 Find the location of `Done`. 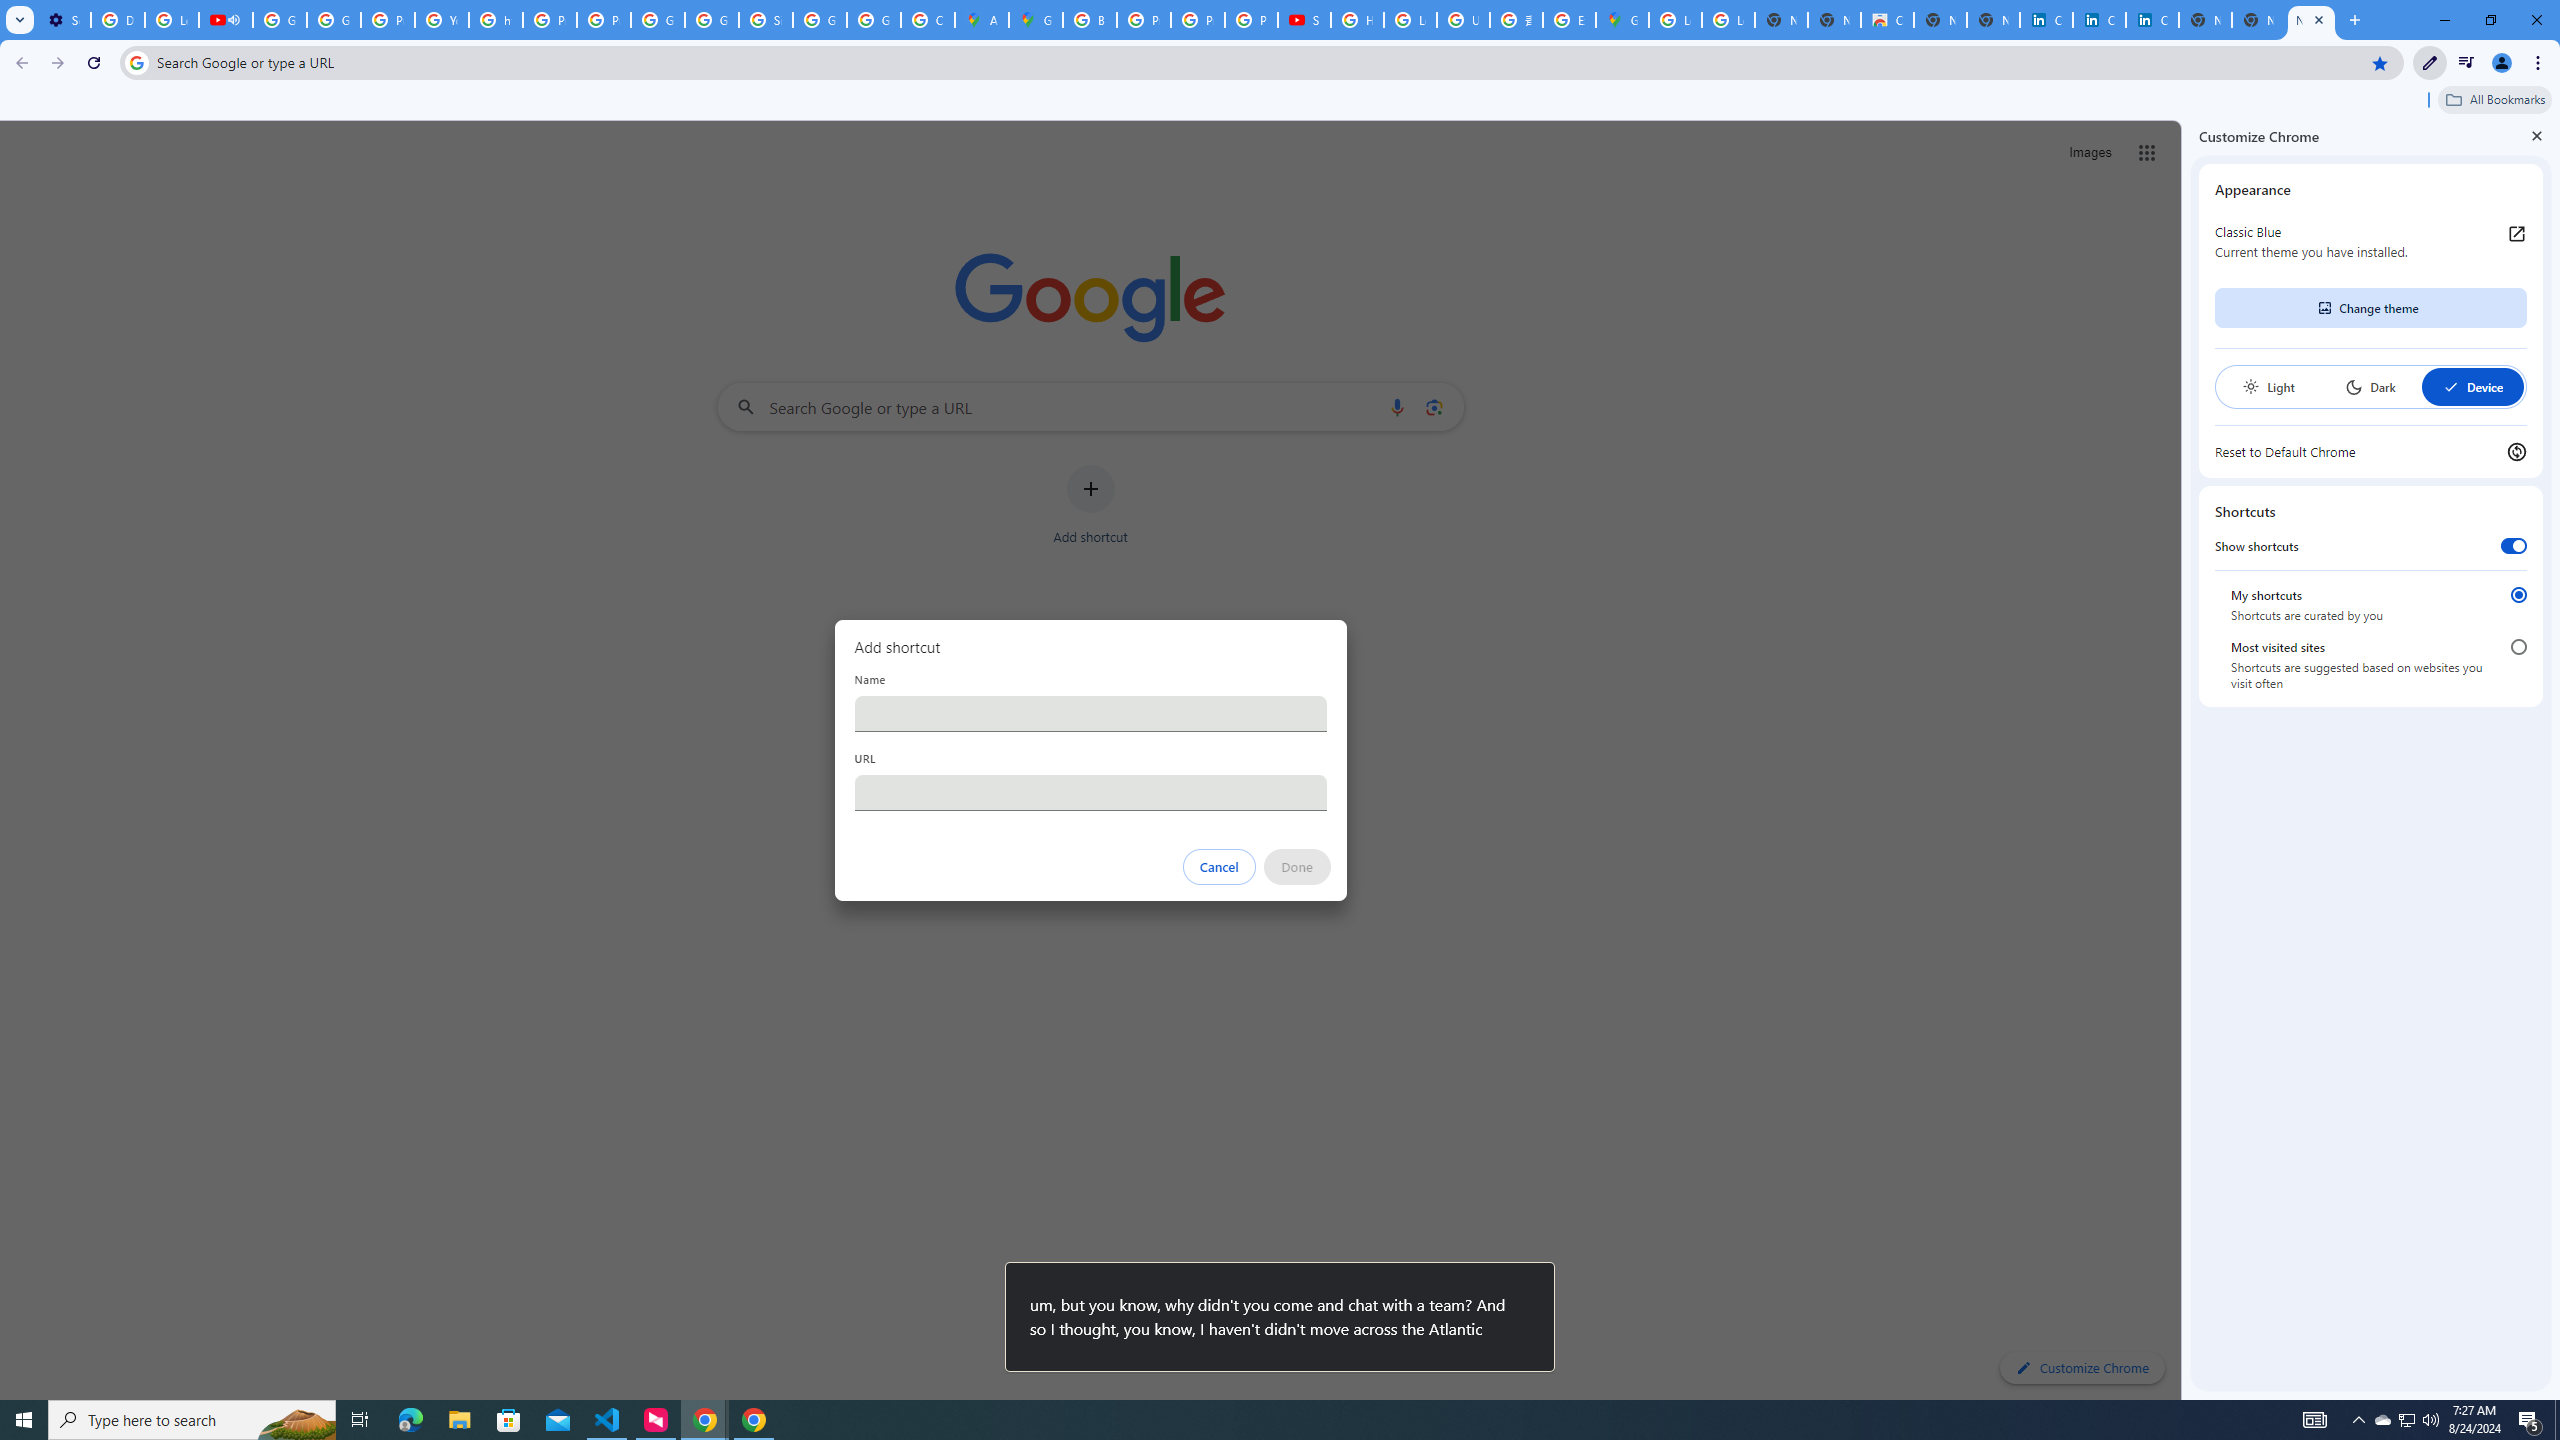

Done is located at coordinates (1296, 867).